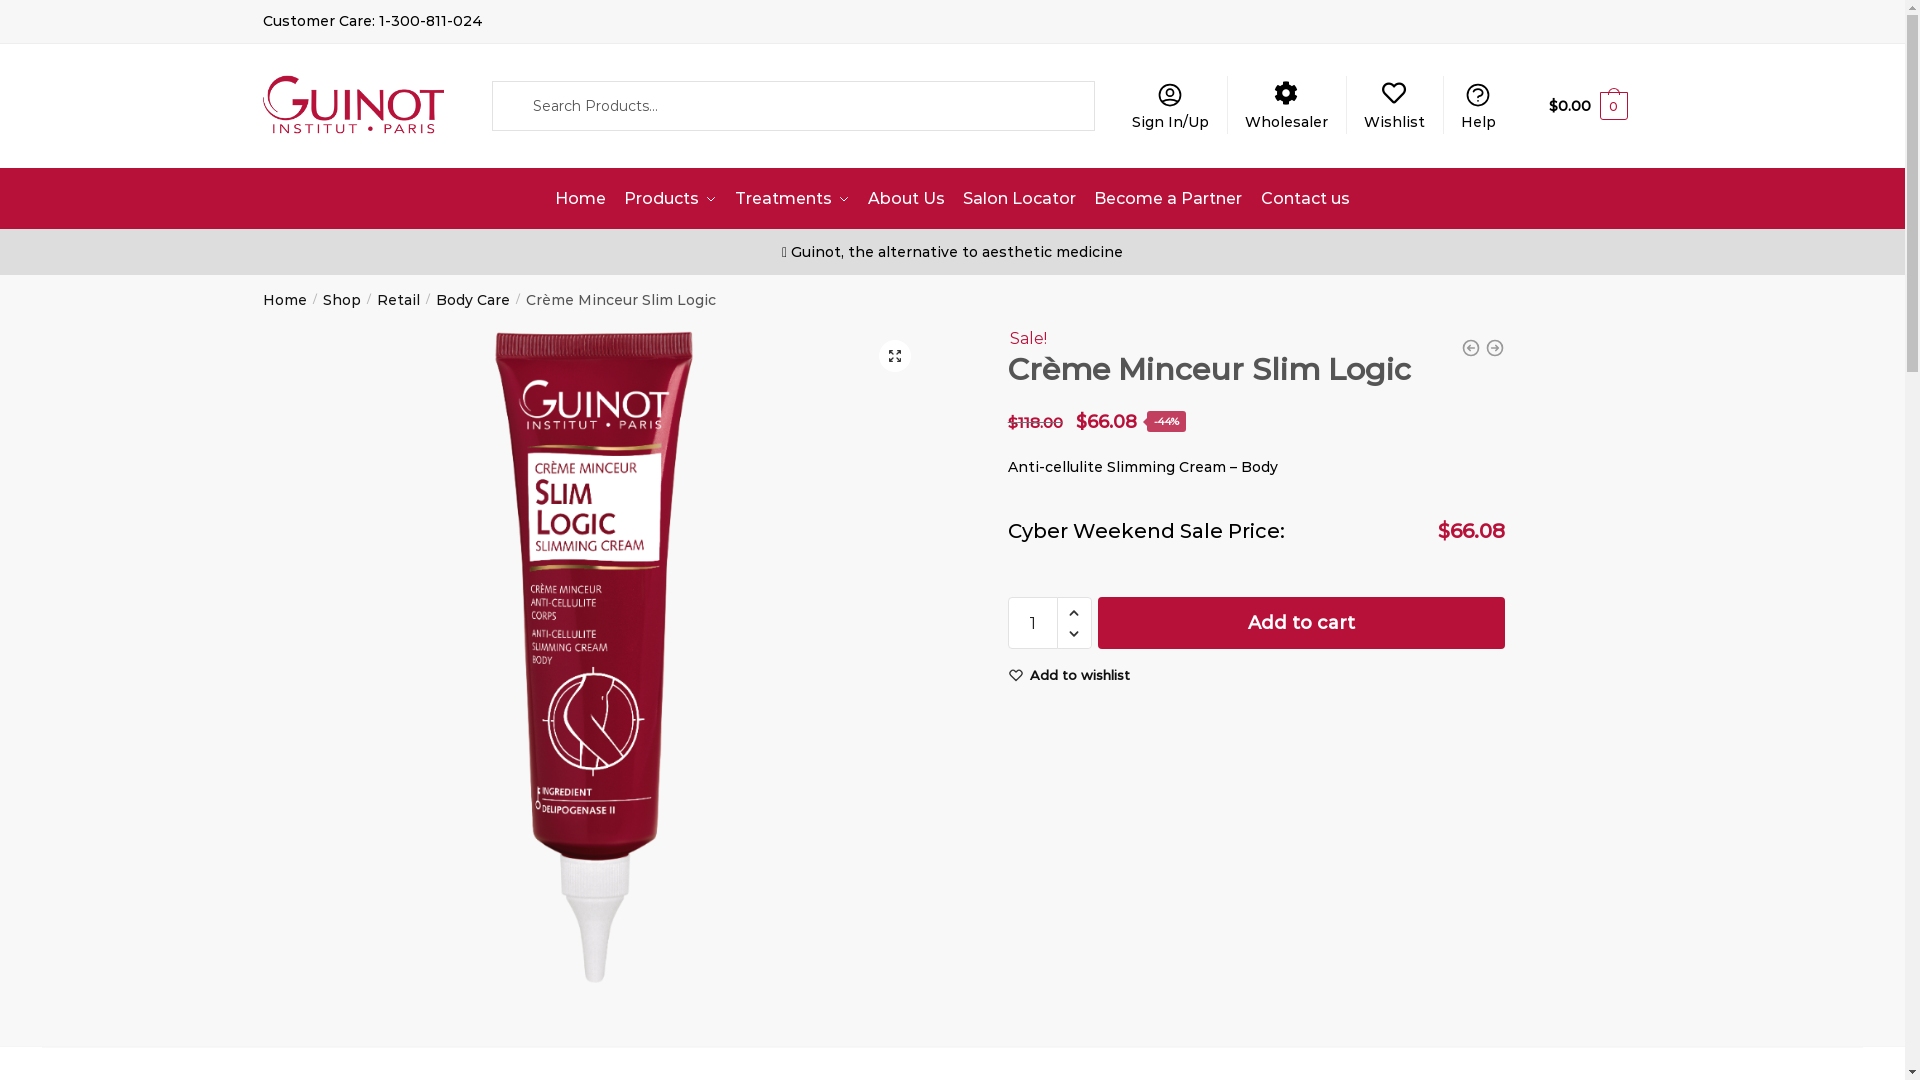  What do you see at coordinates (1286, 105) in the screenshot?
I see `Wholesaler` at bounding box center [1286, 105].